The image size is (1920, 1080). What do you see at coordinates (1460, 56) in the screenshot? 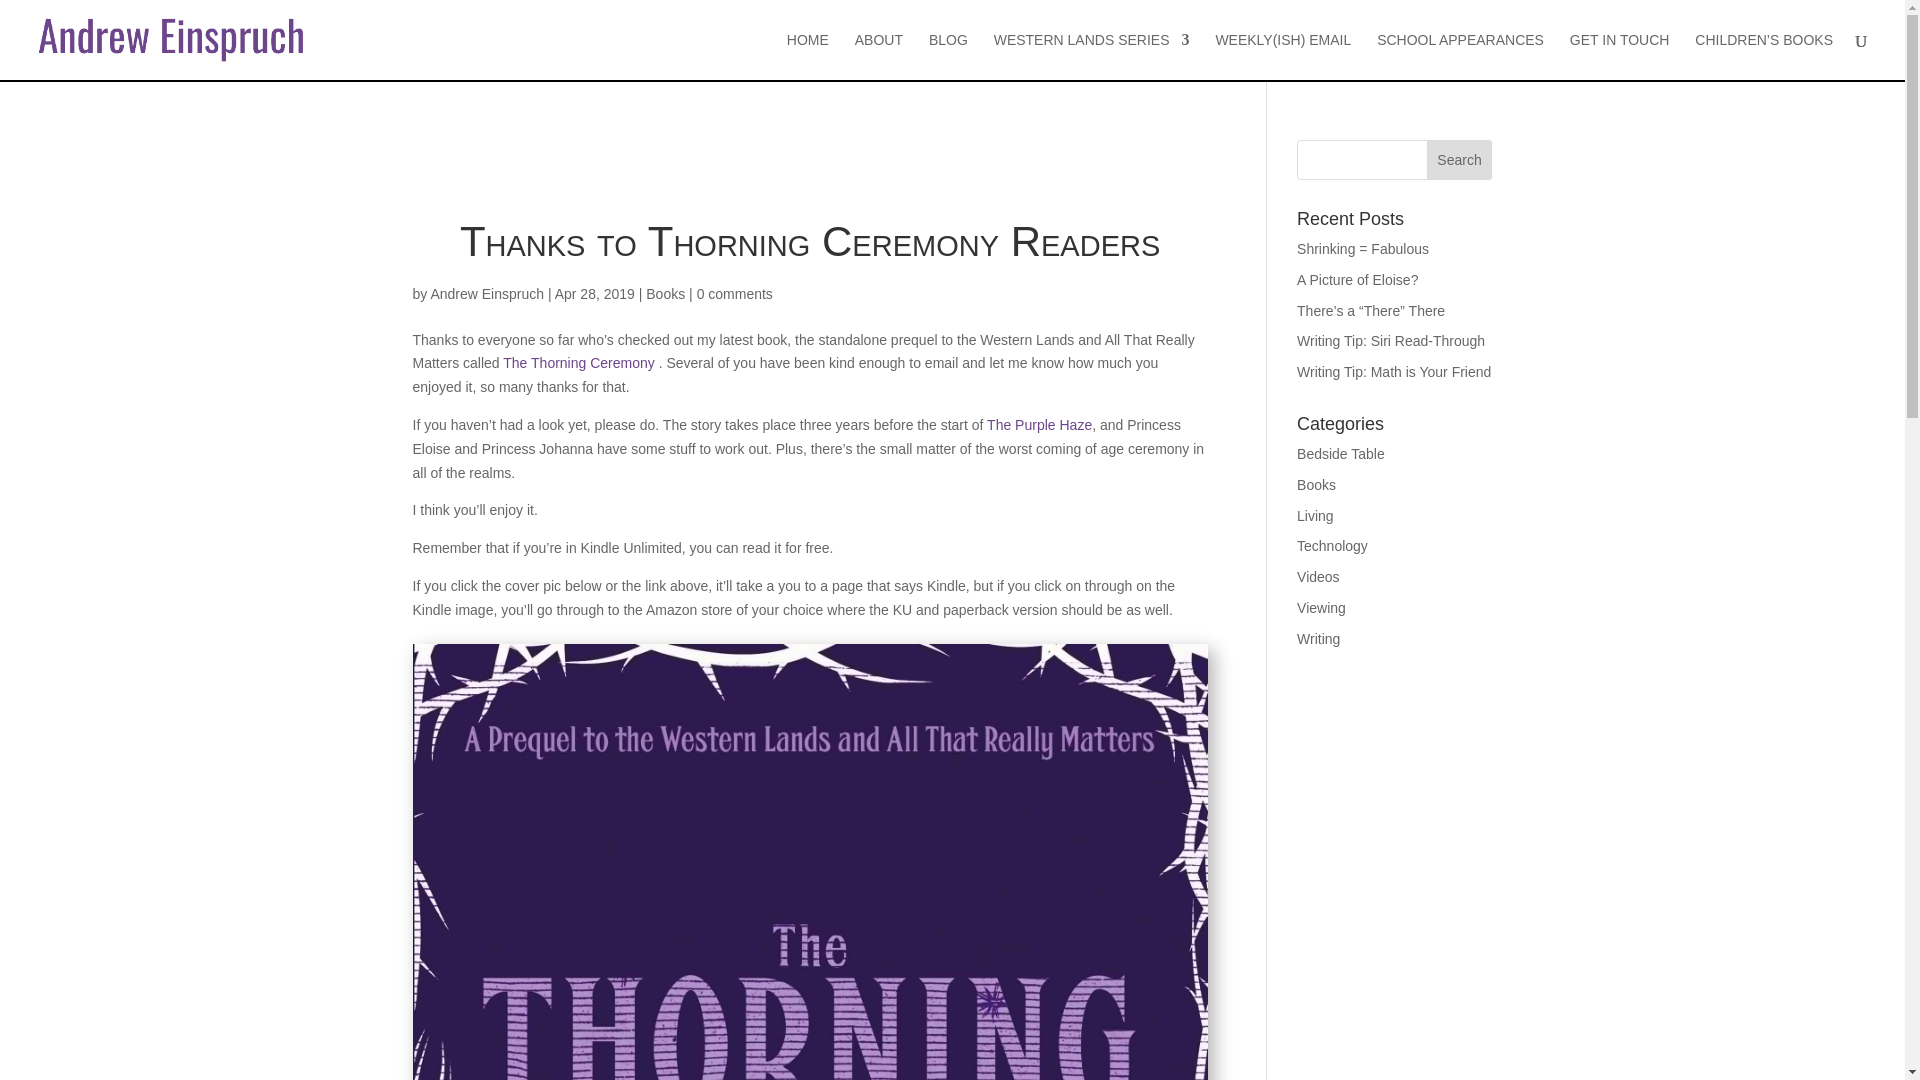
I see `SCHOOL APPEARANCES` at bounding box center [1460, 56].